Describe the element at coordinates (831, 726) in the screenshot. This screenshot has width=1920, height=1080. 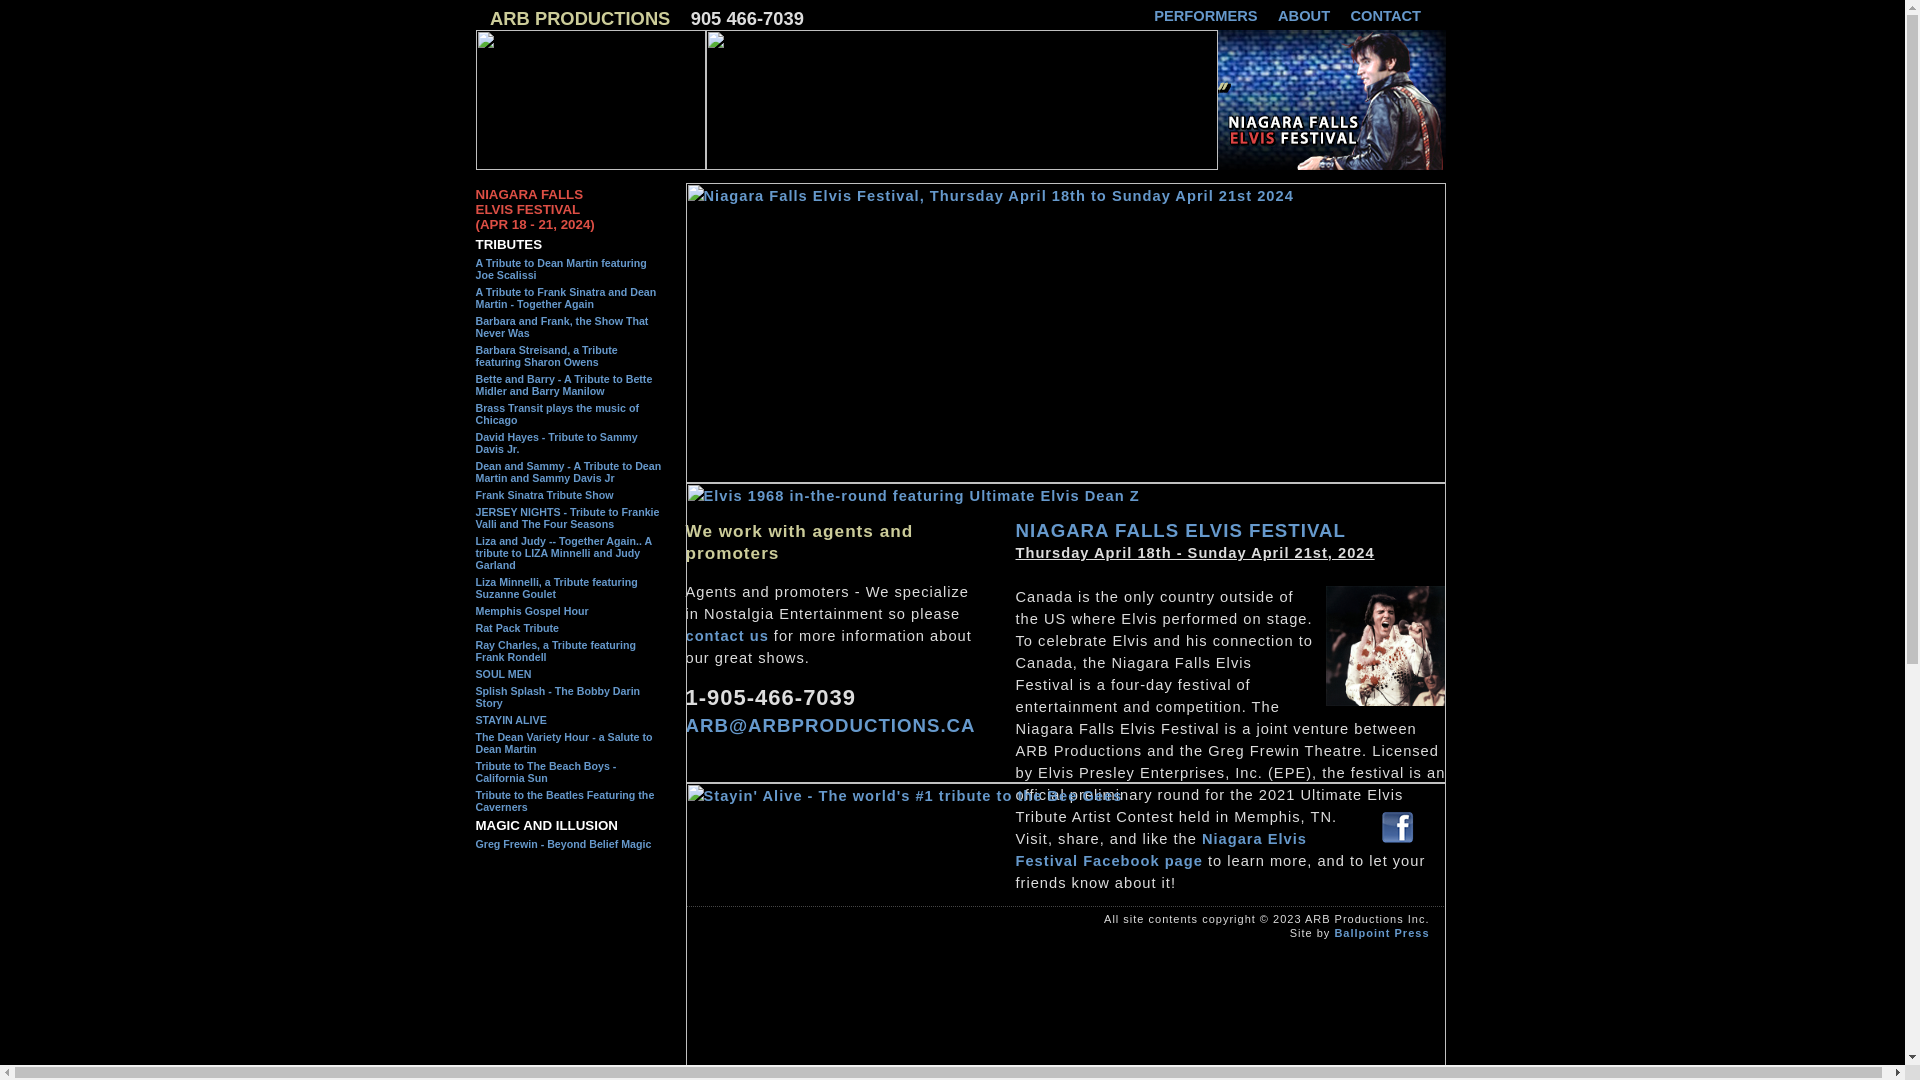
I see `ARB@ARBPRODUCTIONS.CA` at that location.